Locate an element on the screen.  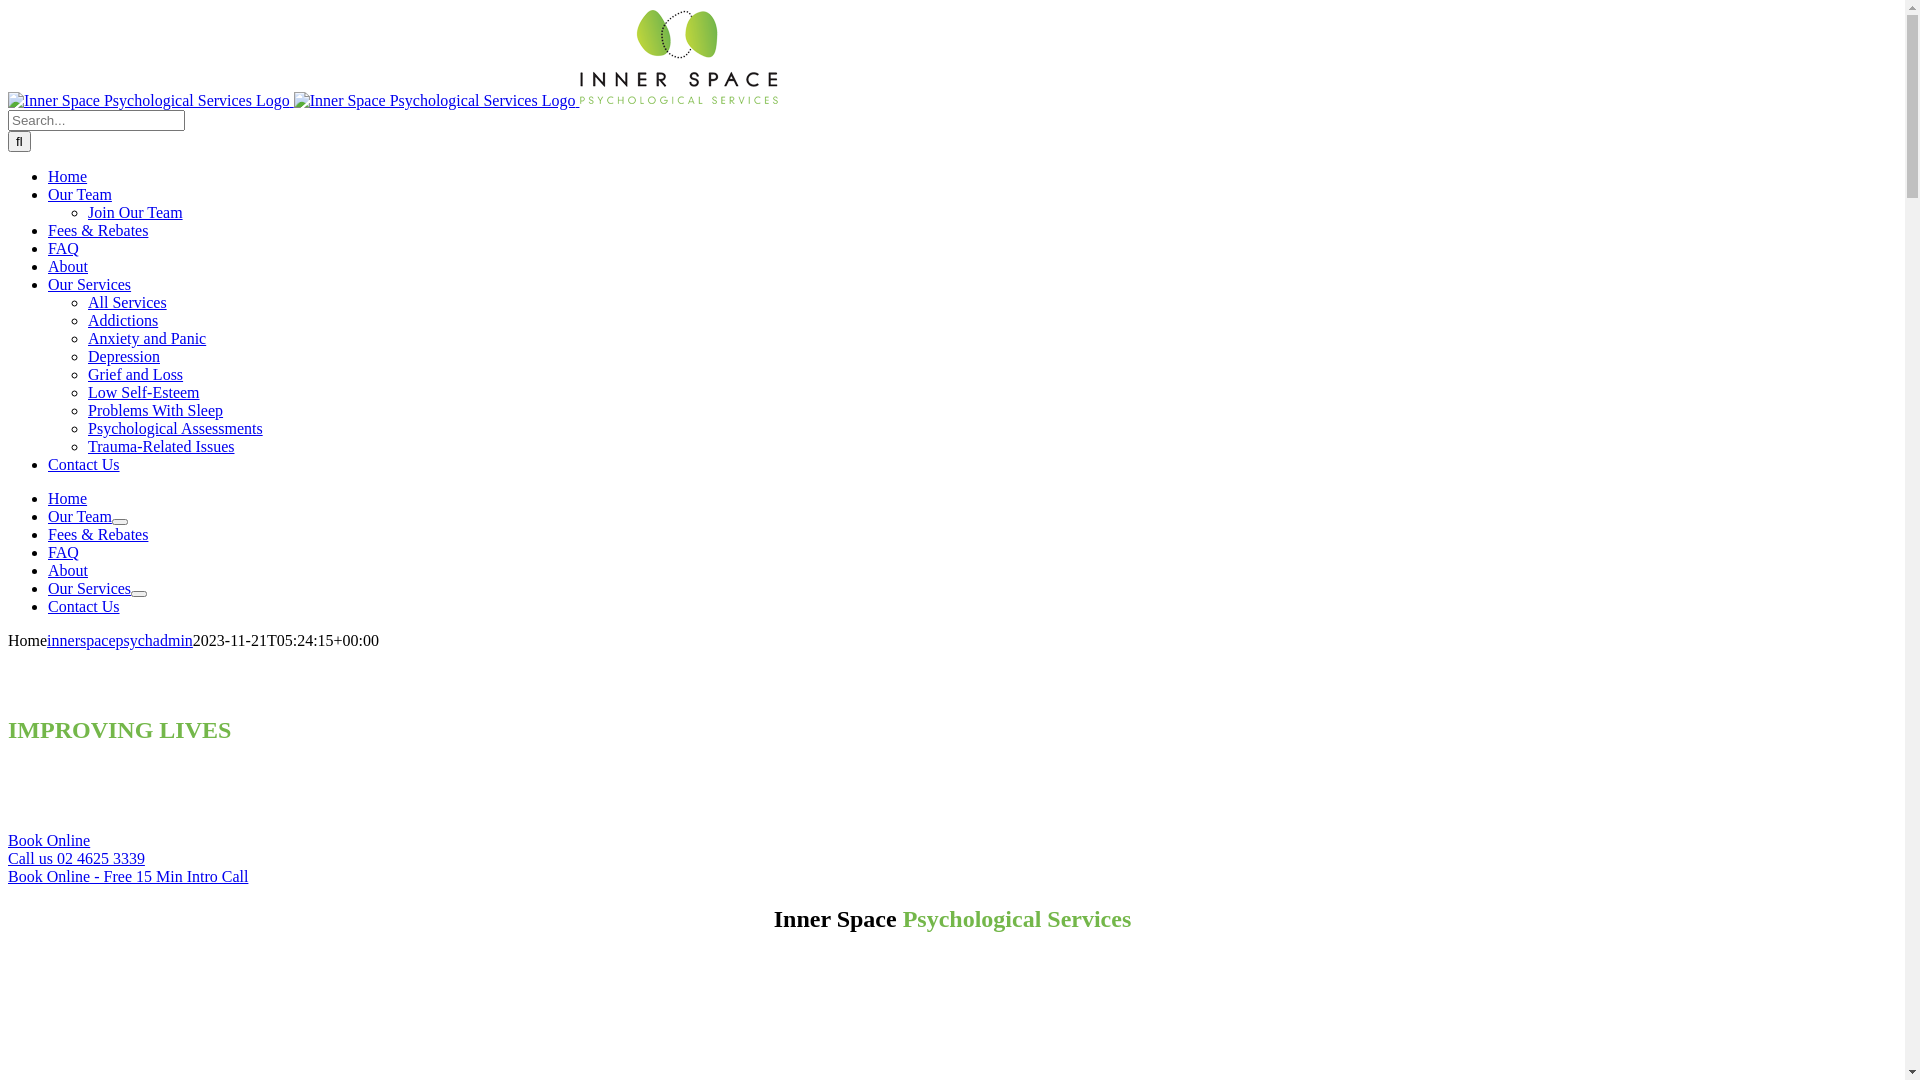
About is located at coordinates (68, 266).